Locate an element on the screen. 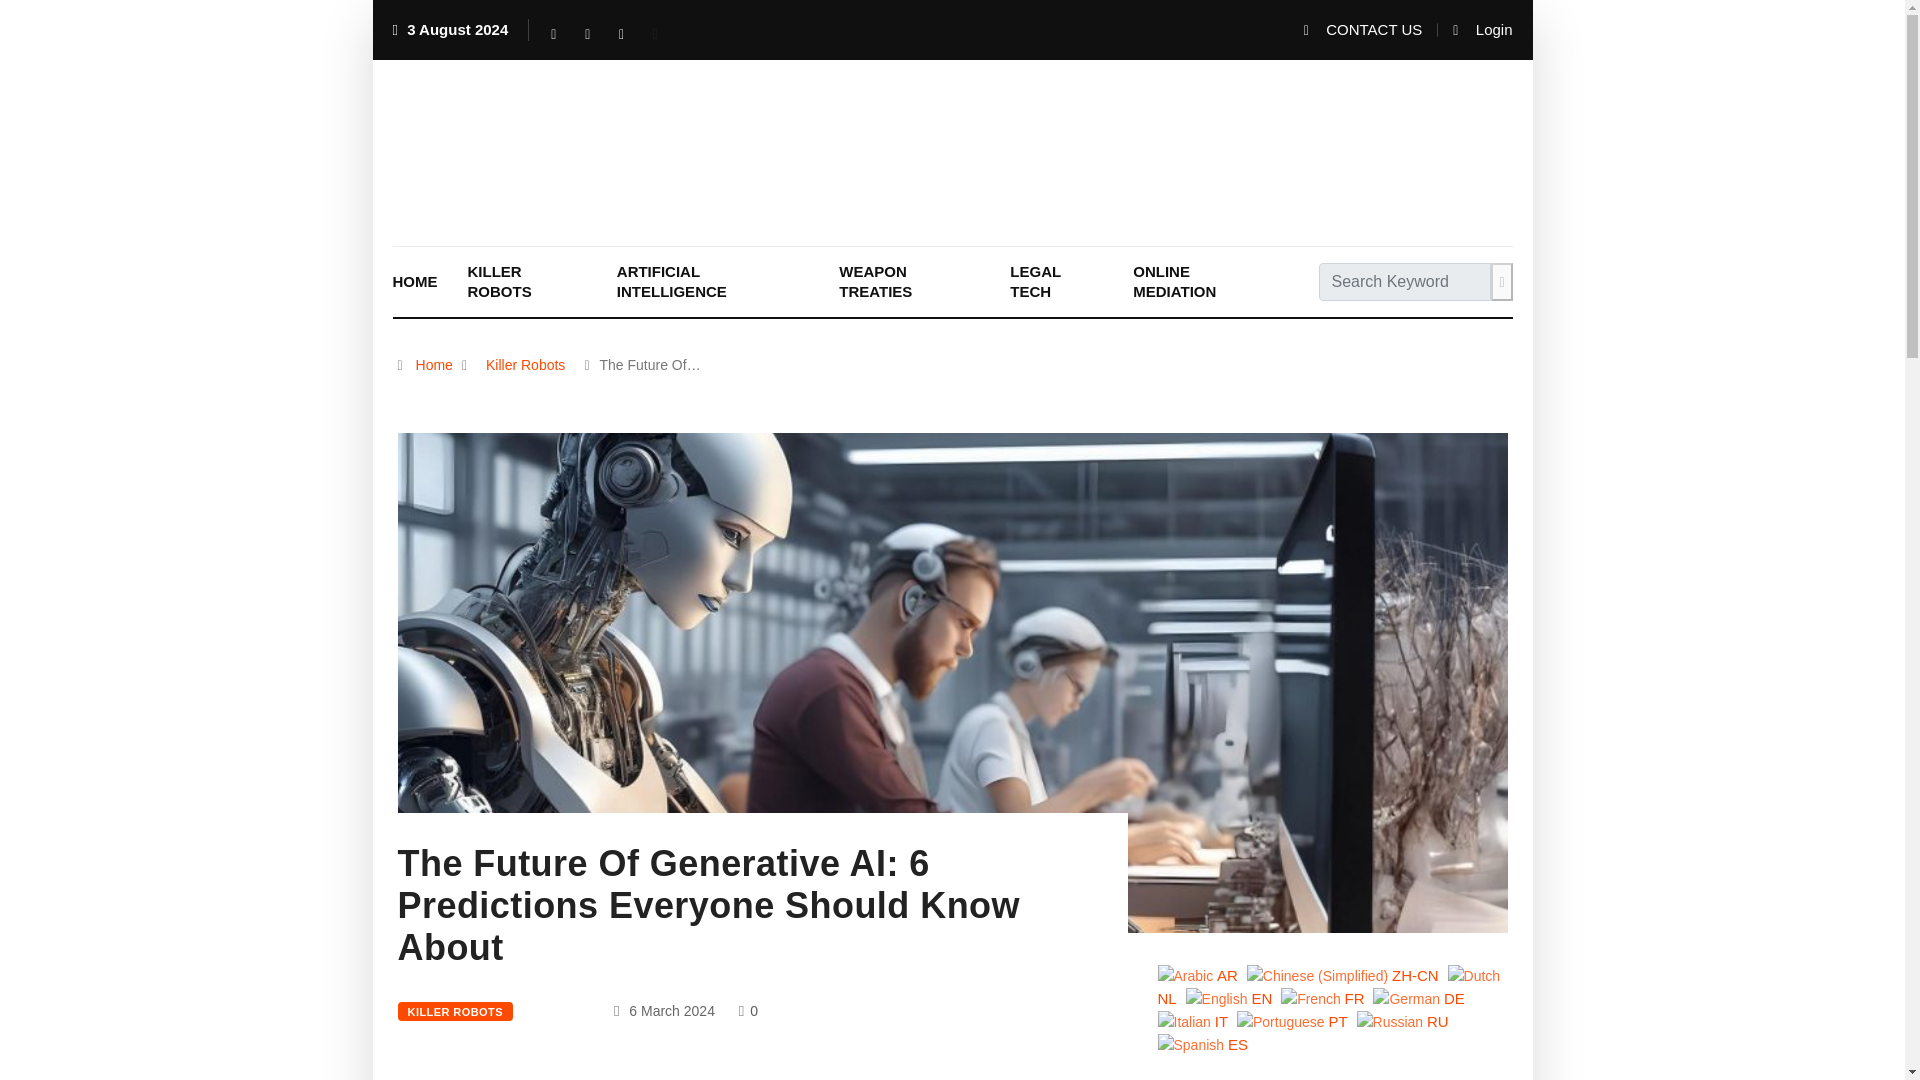  Dutch is located at coordinates (1329, 985).